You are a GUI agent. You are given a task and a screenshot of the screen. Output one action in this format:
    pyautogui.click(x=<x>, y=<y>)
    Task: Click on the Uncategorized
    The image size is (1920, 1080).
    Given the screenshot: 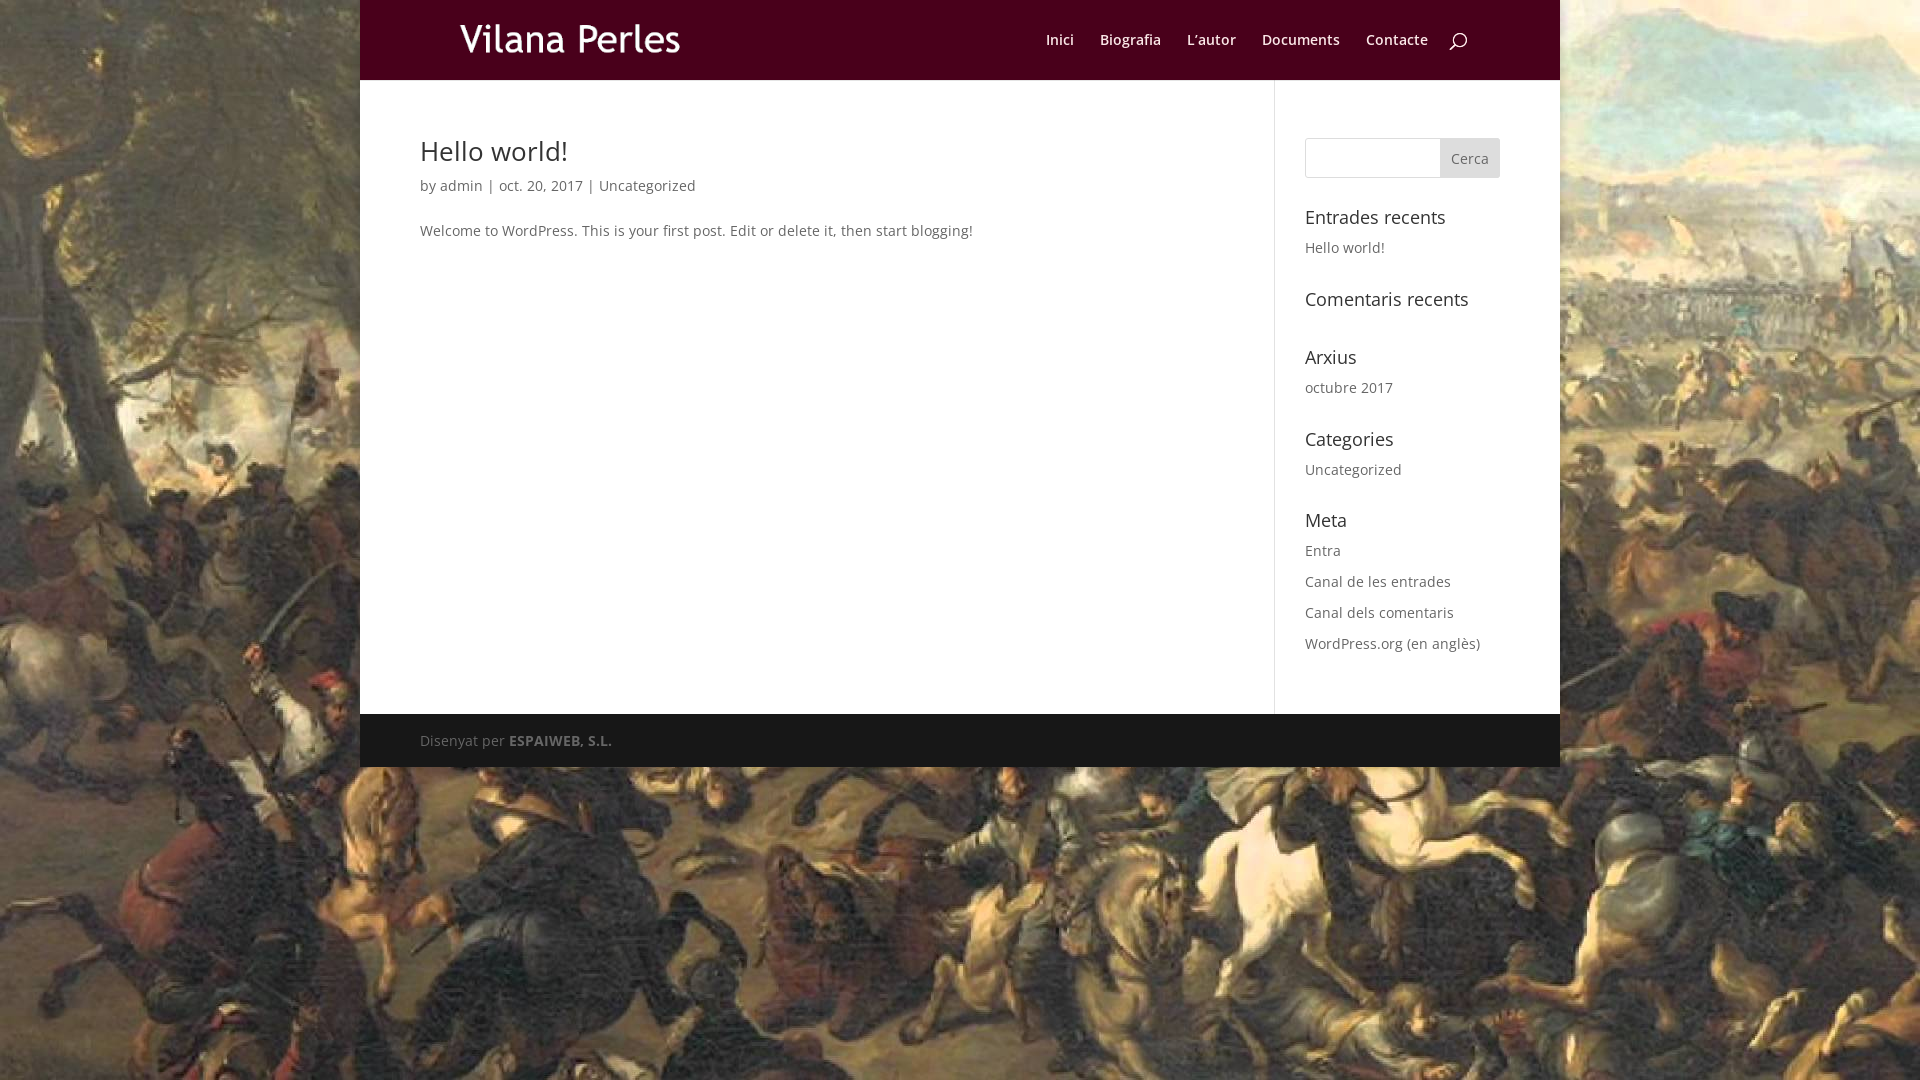 What is the action you would take?
    pyautogui.click(x=648, y=186)
    